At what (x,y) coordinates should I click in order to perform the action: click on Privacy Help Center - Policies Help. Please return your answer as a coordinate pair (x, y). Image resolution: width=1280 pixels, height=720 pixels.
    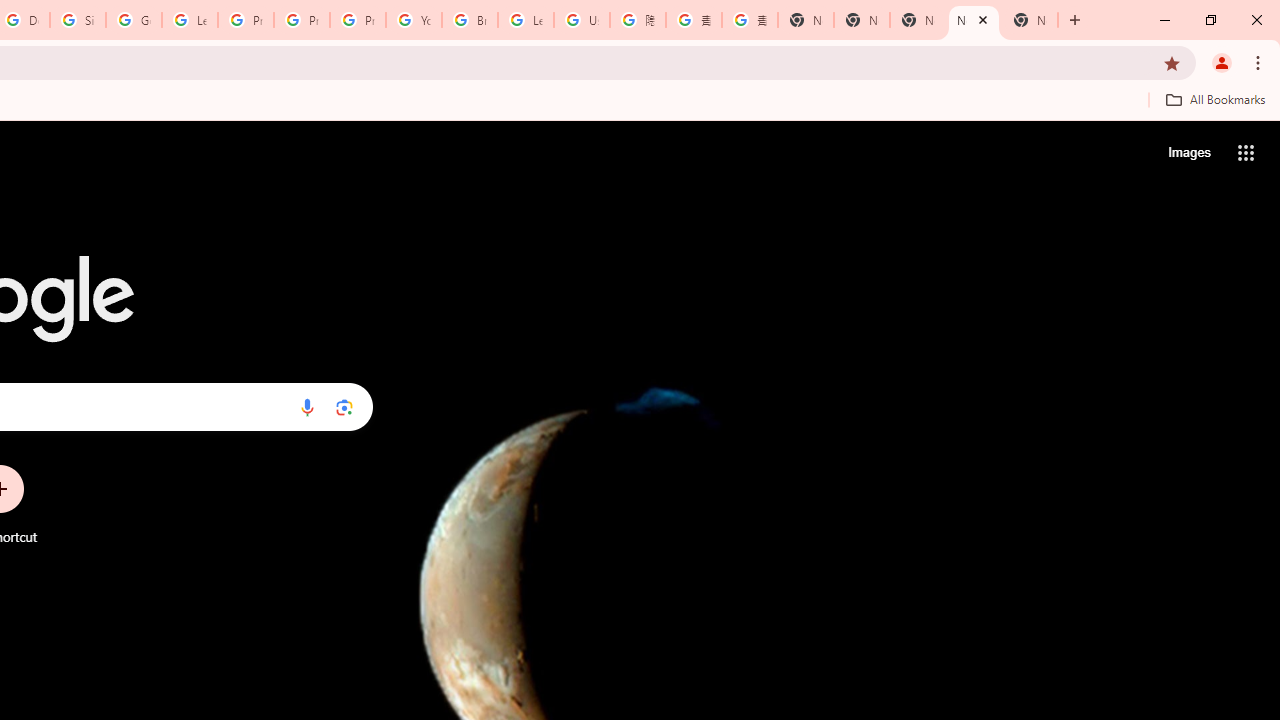
    Looking at the image, I should click on (245, 20).